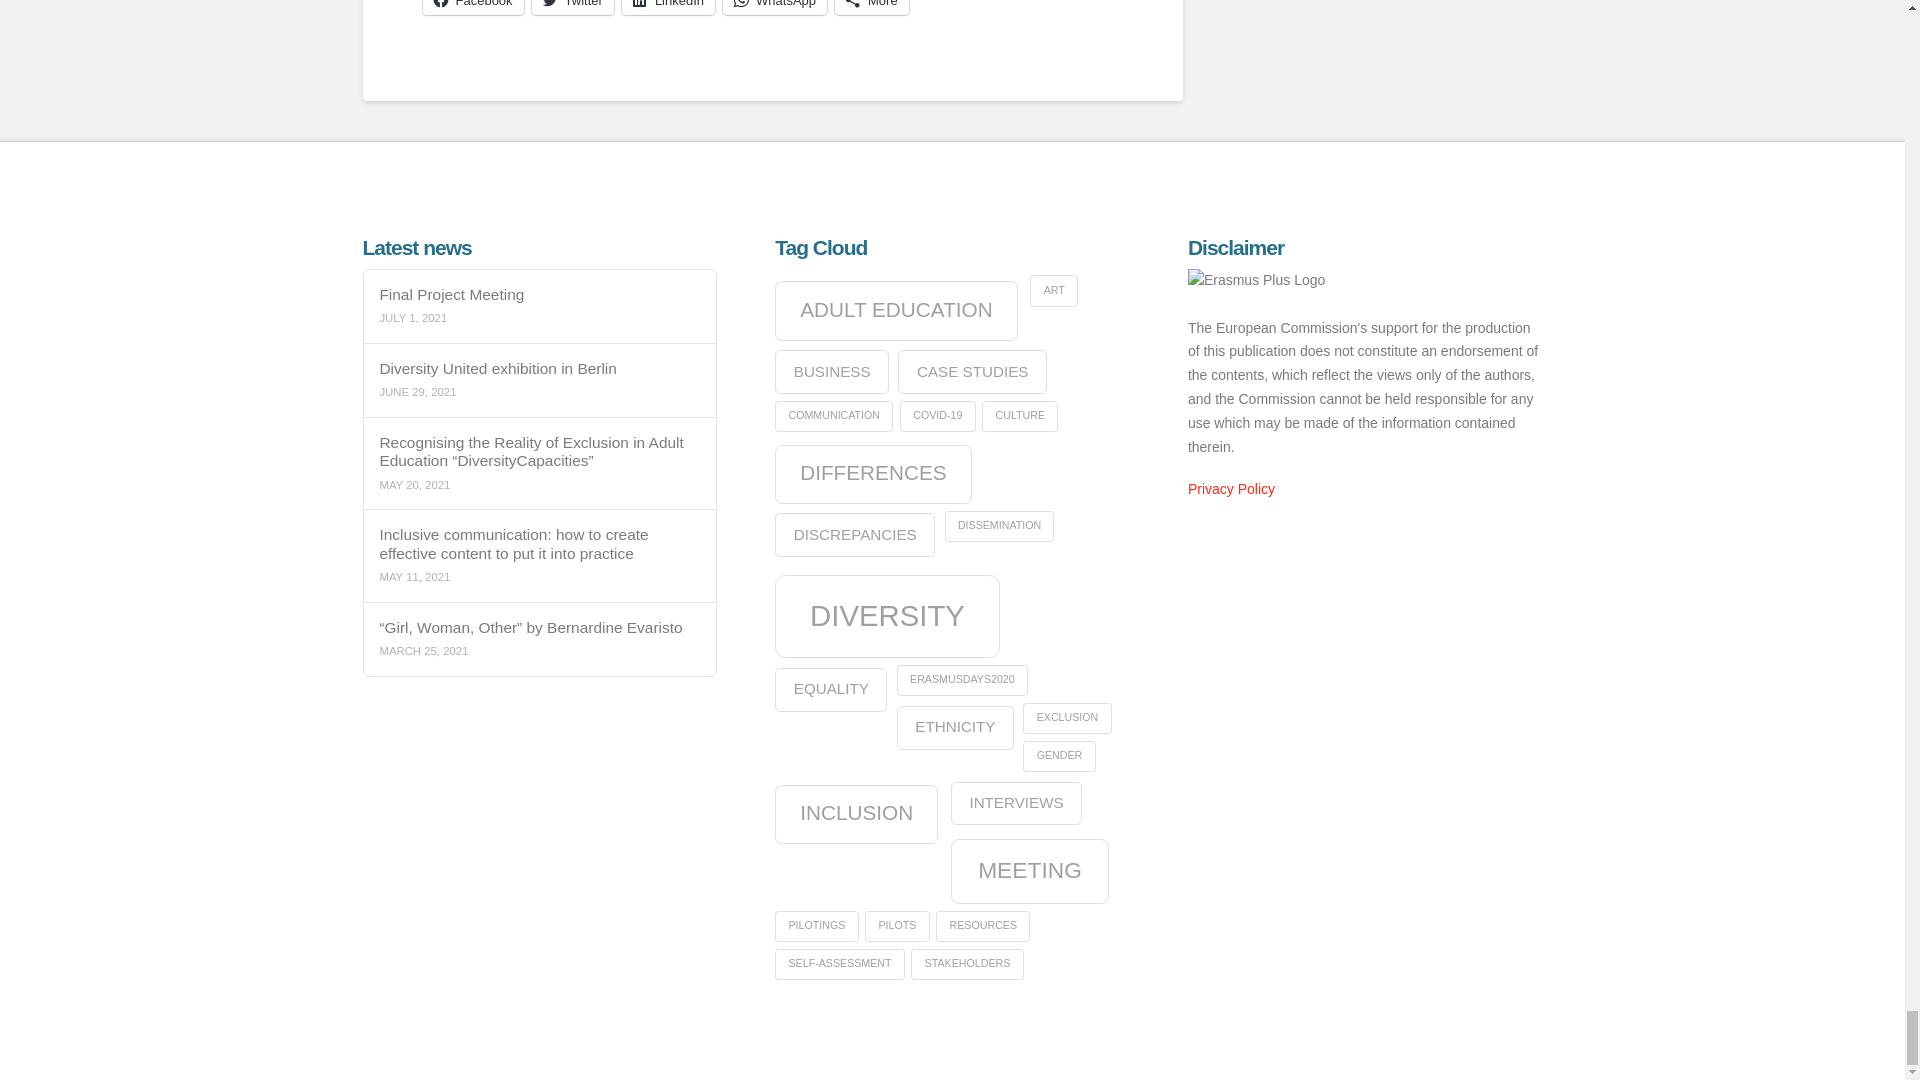 This screenshot has width=1920, height=1080. What do you see at coordinates (668, 8) in the screenshot?
I see `LinkedIn` at bounding box center [668, 8].